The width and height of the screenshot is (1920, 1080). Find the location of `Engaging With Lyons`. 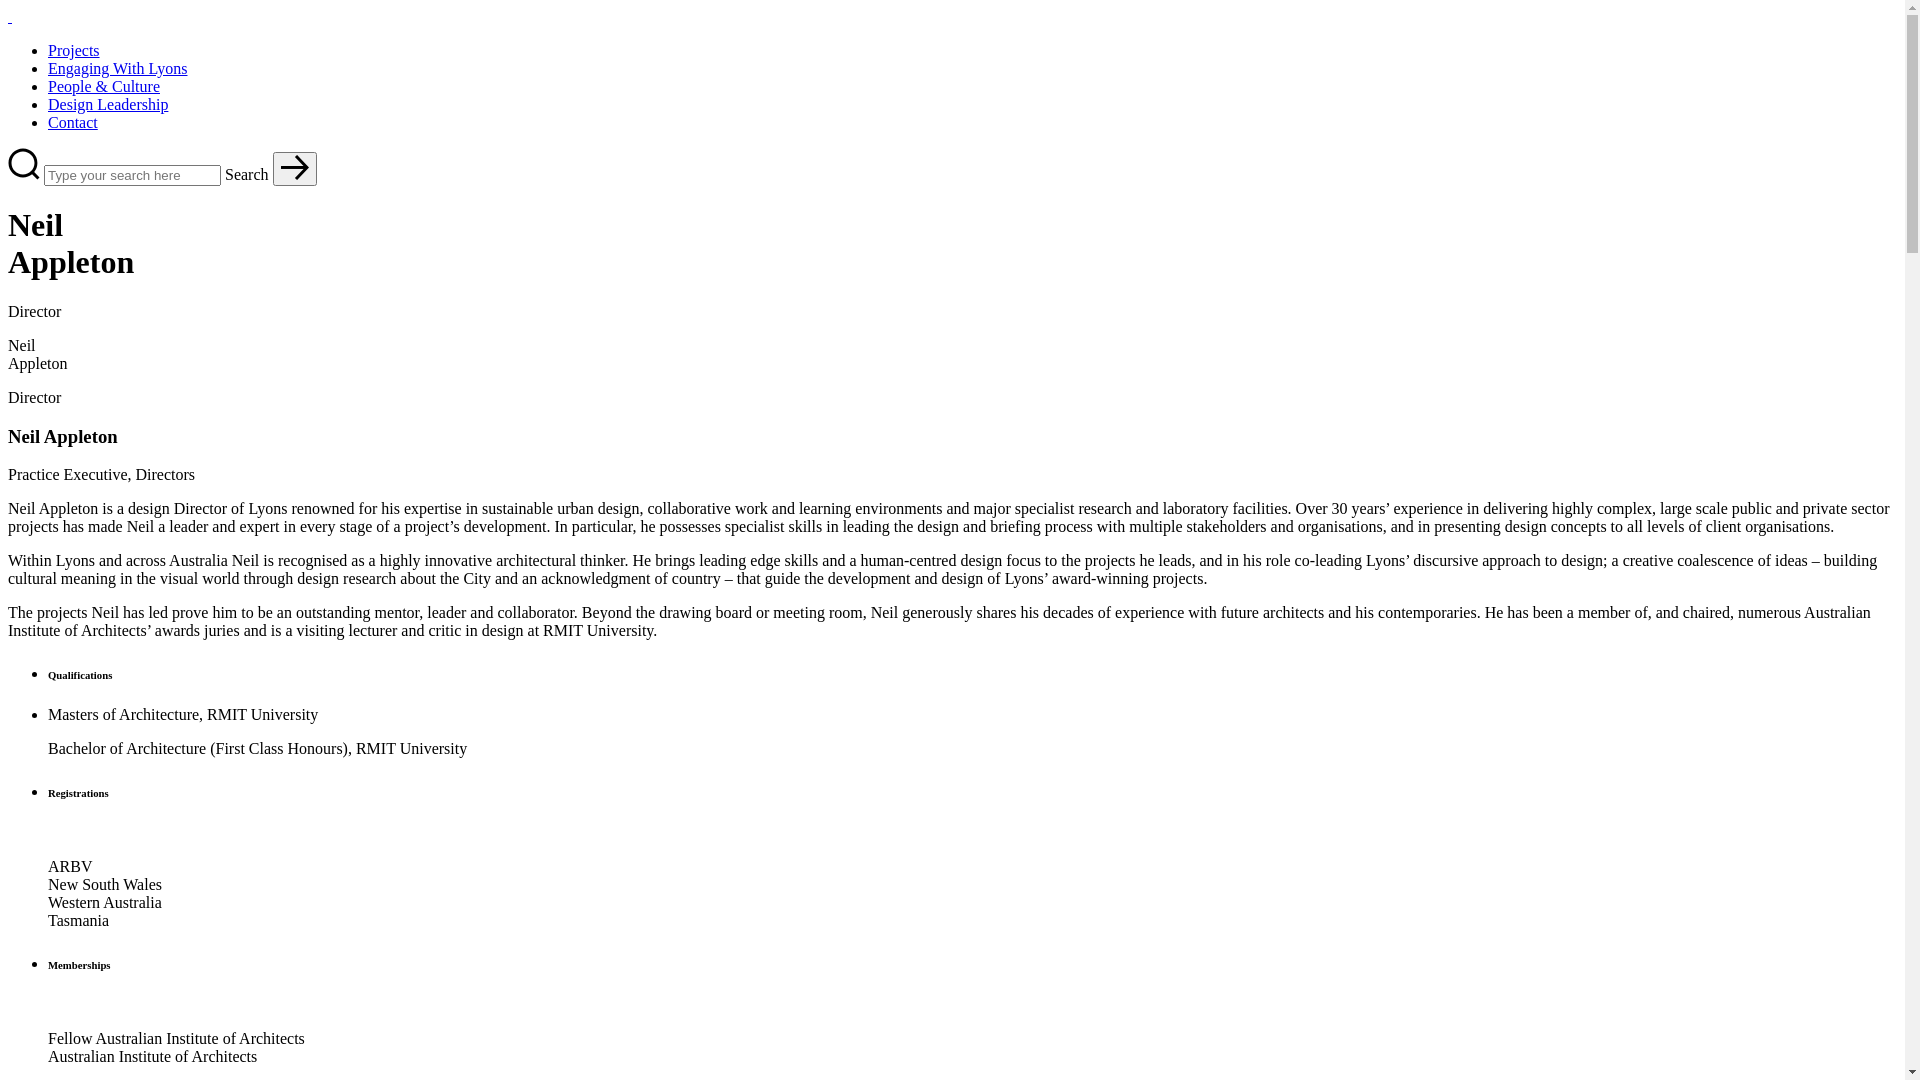

Engaging With Lyons is located at coordinates (118, 68).